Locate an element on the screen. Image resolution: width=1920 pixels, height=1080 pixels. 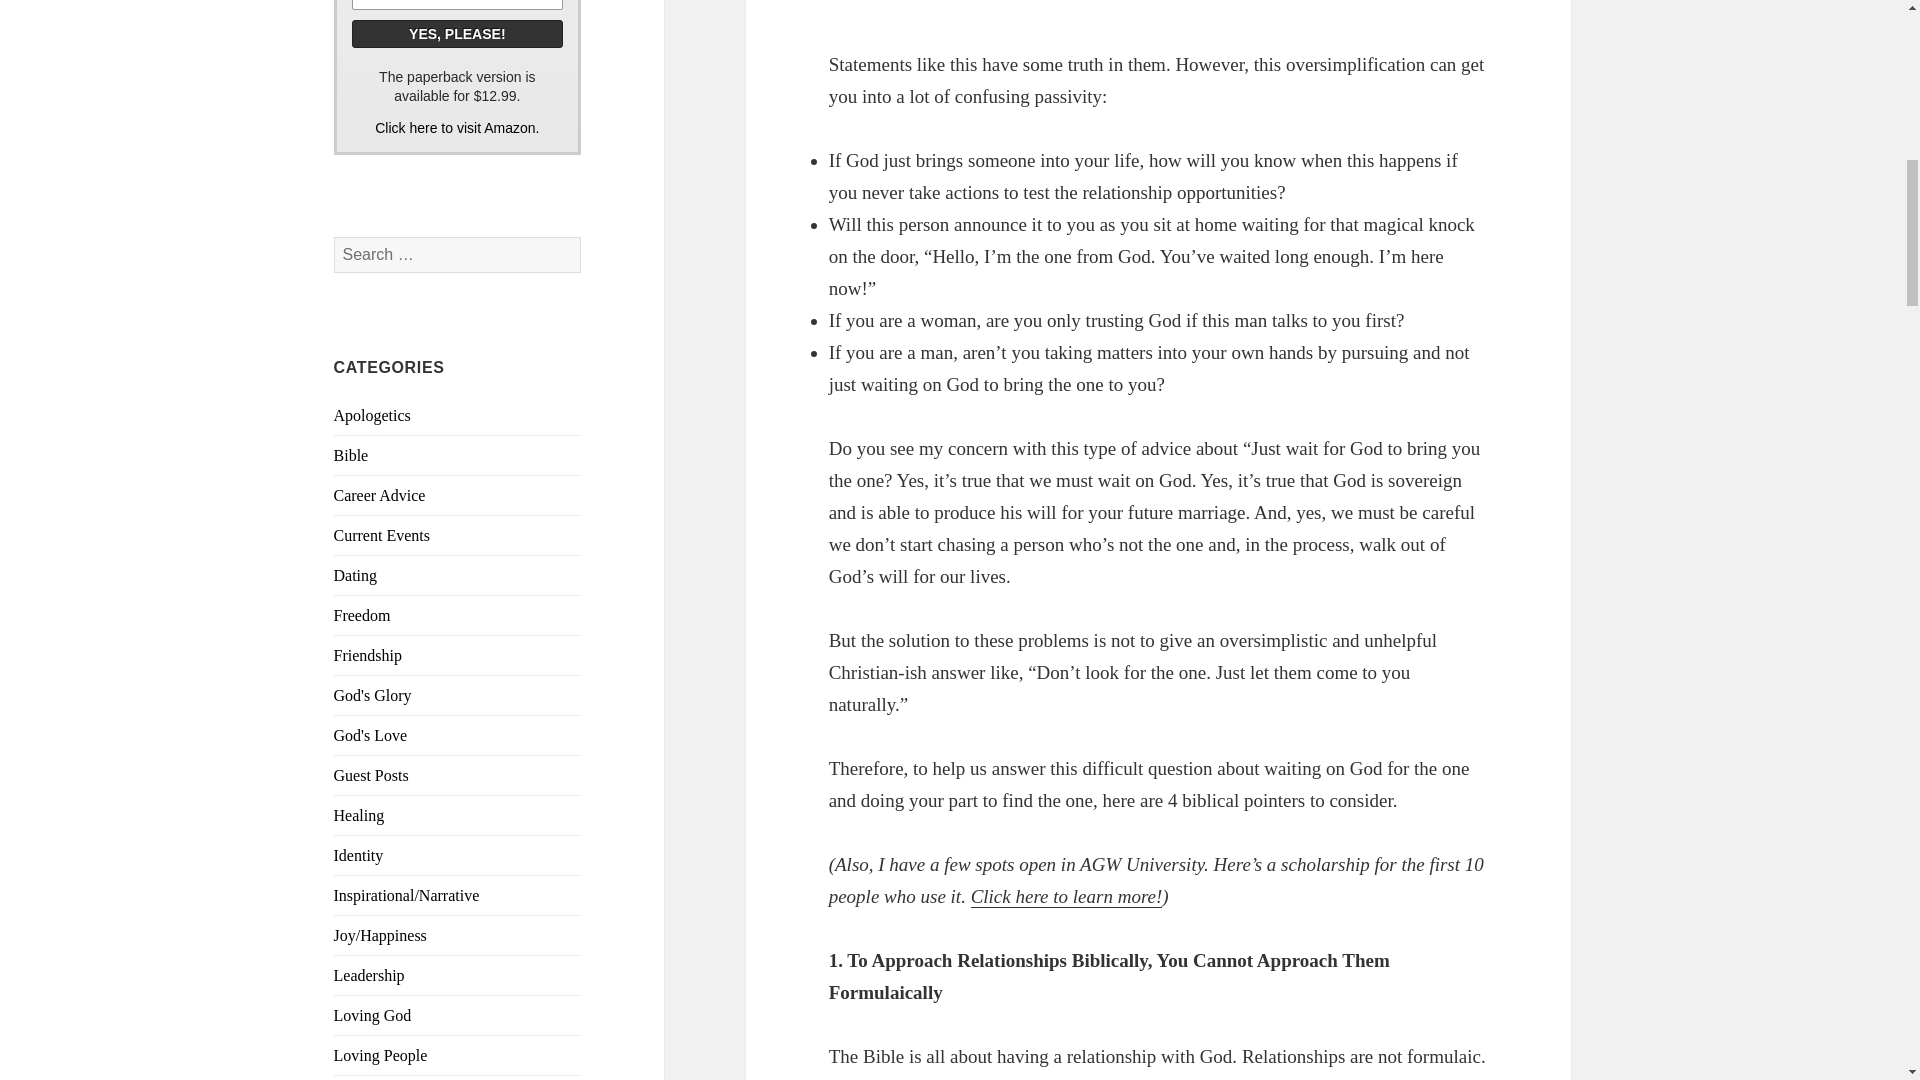
Bible is located at coordinates (351, 456).